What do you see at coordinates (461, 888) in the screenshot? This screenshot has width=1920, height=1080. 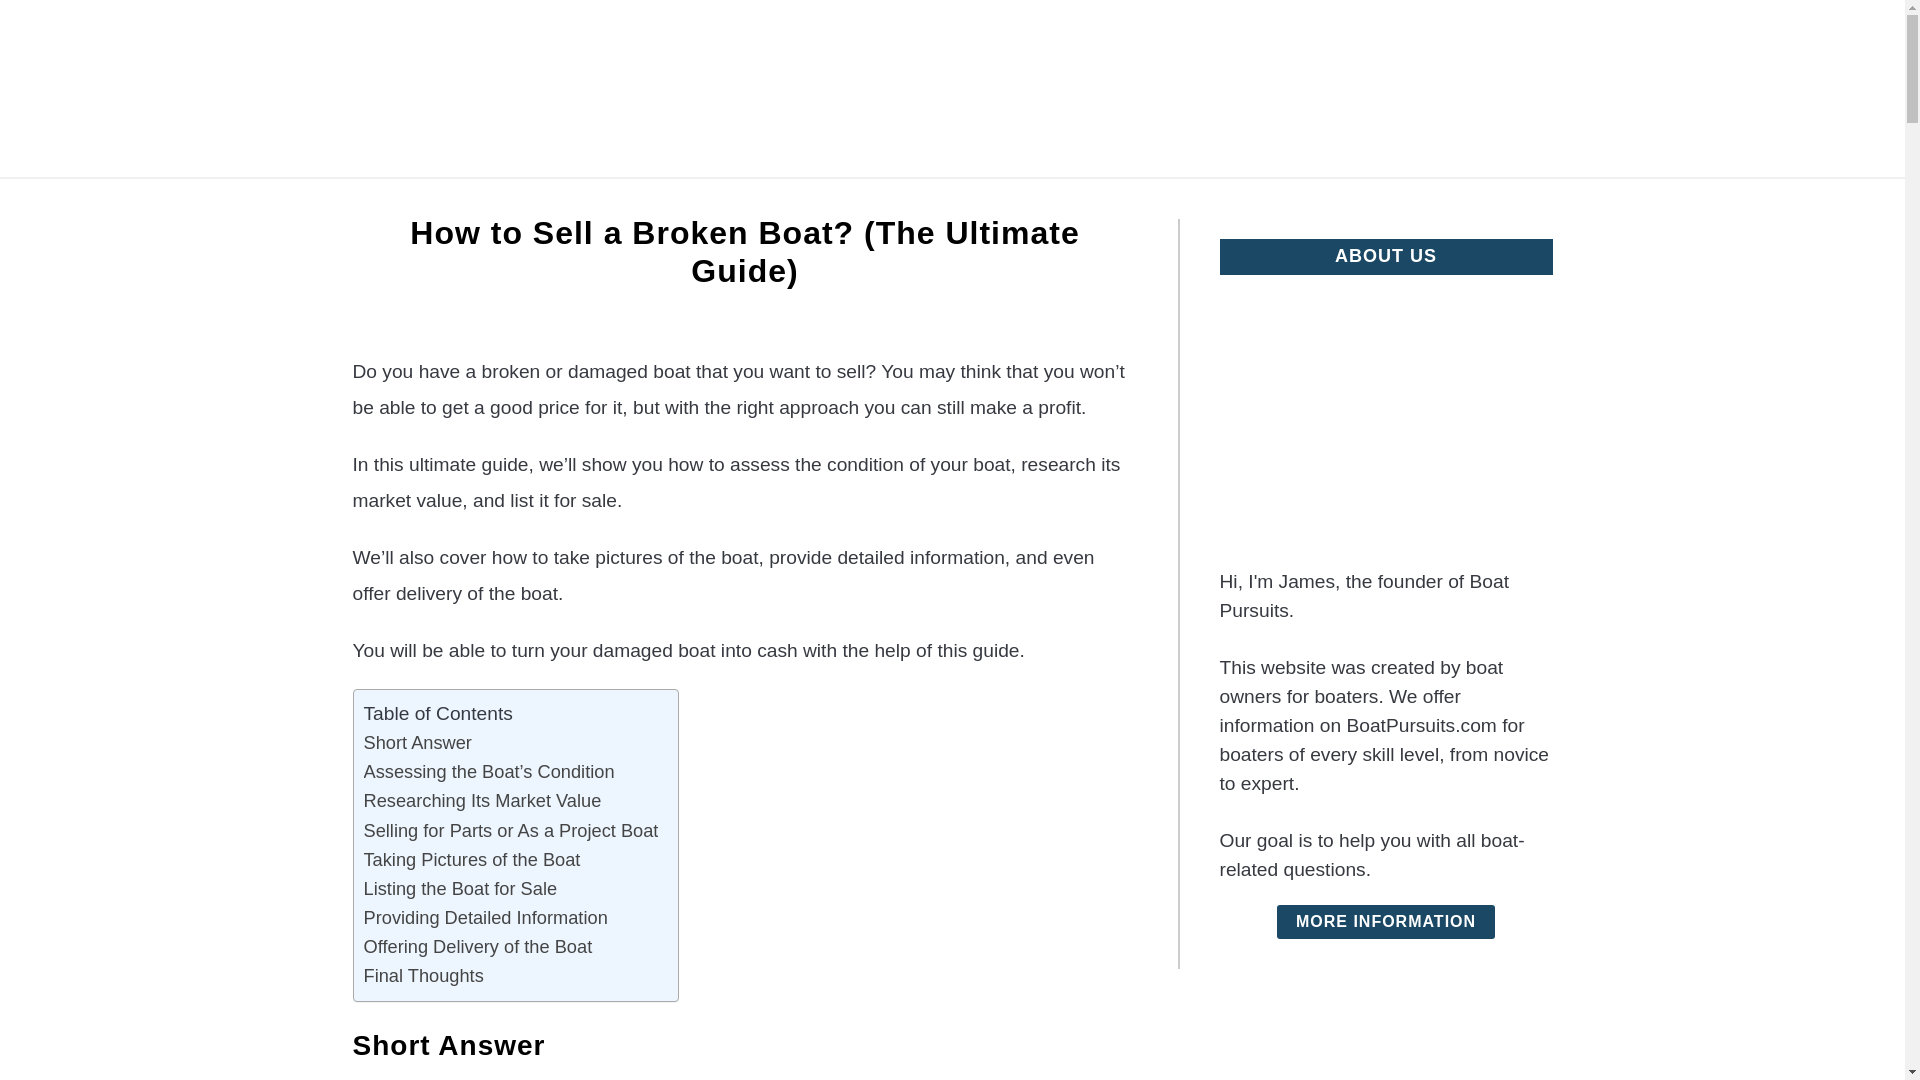 I see `Listing the Boat for Sale` at bounding box center [461, 888].